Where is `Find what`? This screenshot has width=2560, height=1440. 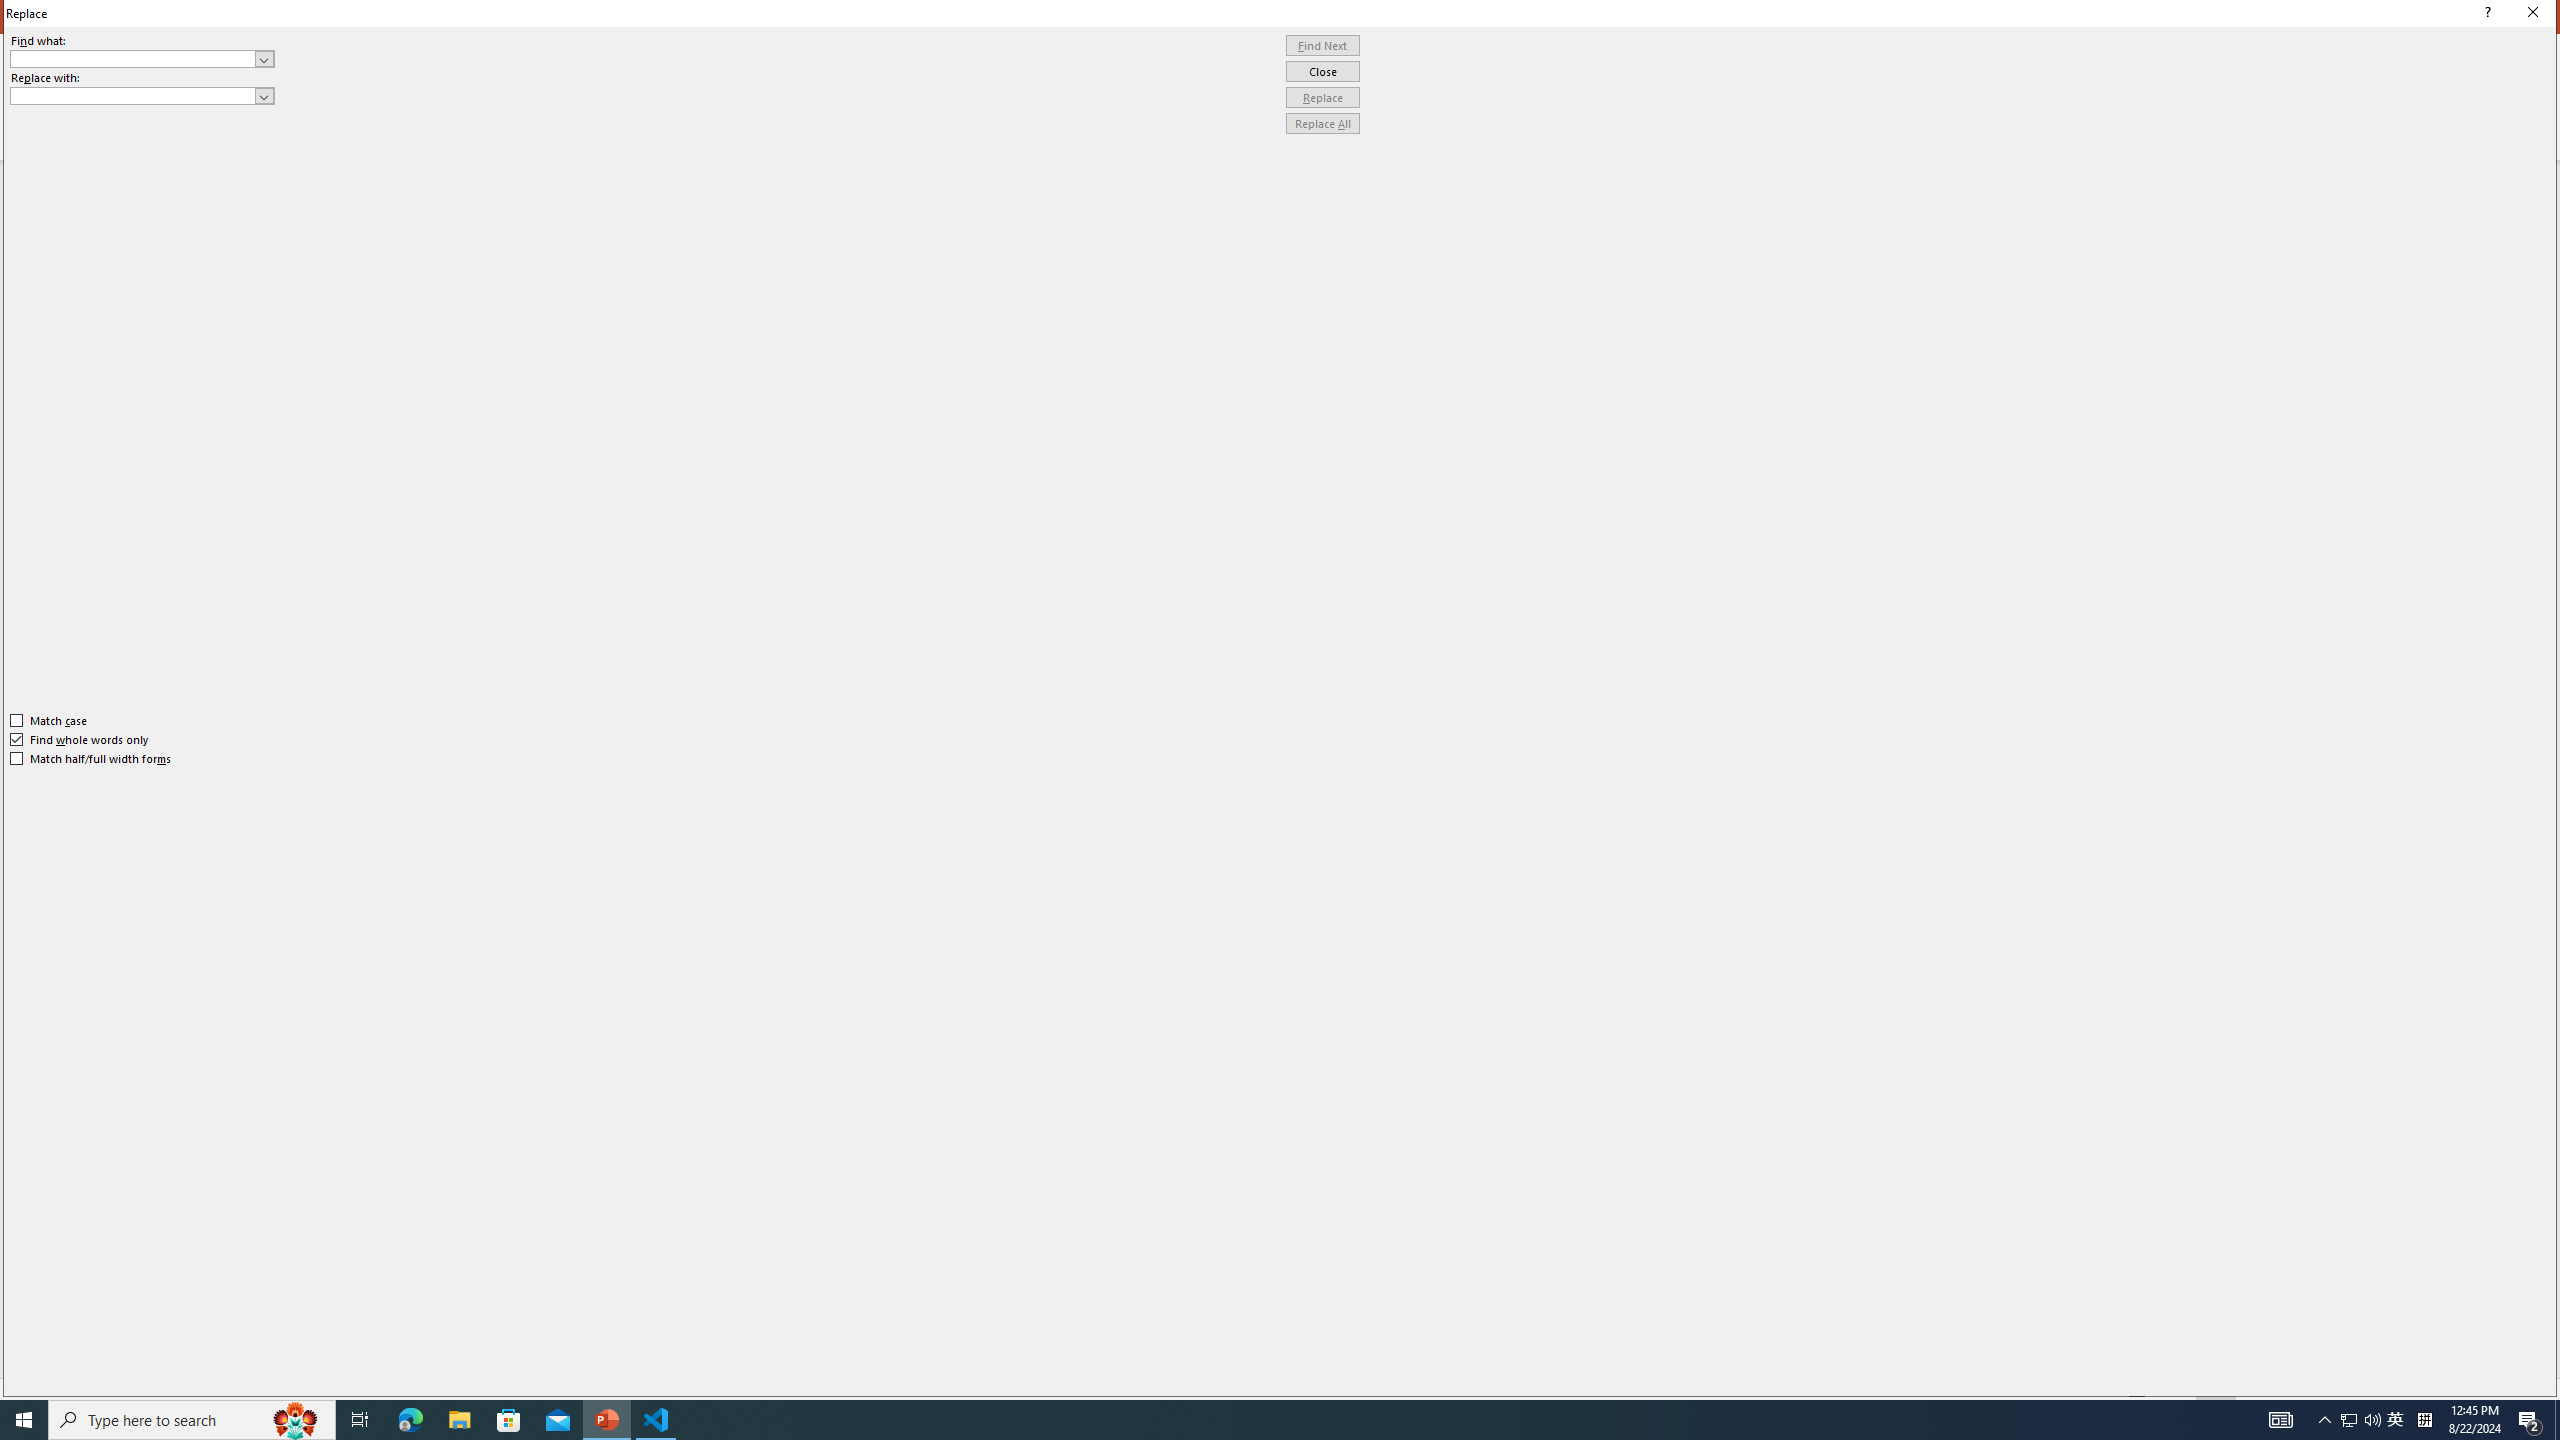 Find what is located at coordinates (133, 58).